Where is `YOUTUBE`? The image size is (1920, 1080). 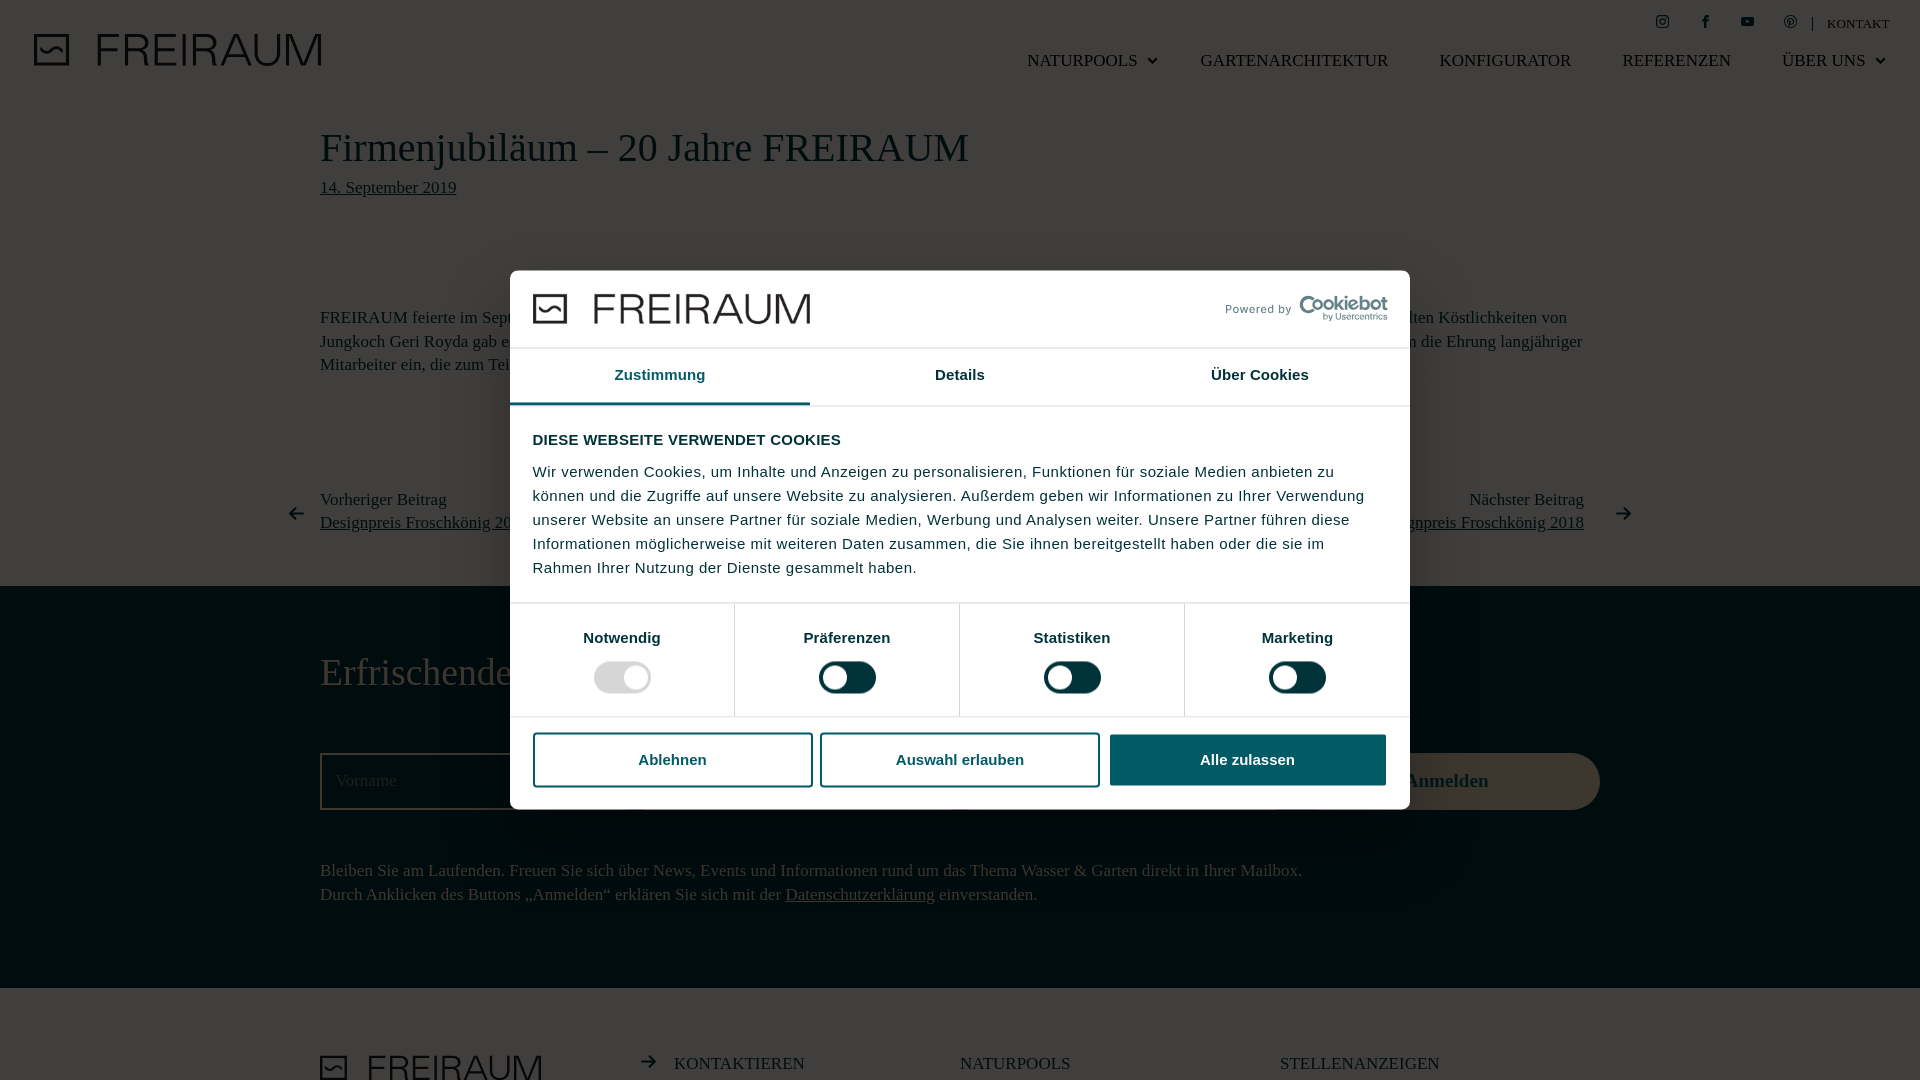 YOUTUBE is located at coordinates (1748, 24).